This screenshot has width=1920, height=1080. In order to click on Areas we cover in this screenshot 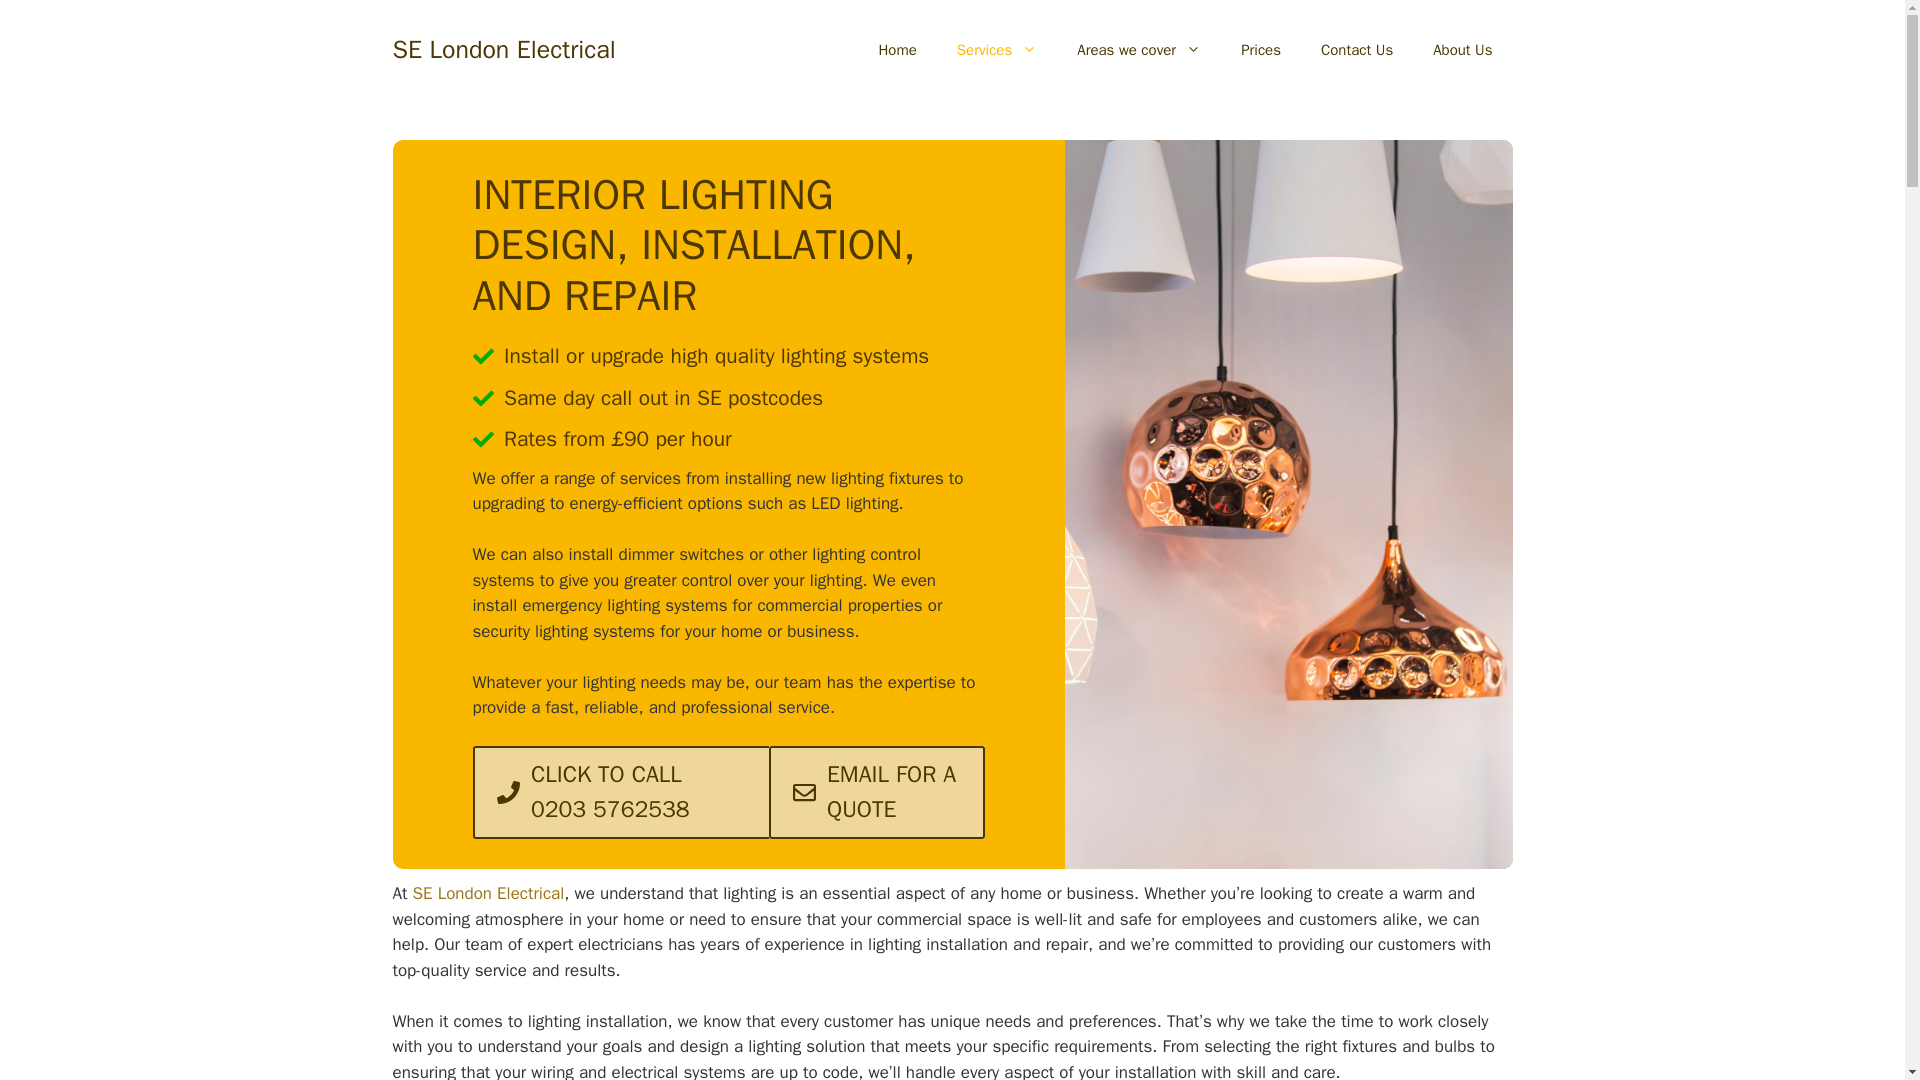, I will do `click(1139, 50)`.